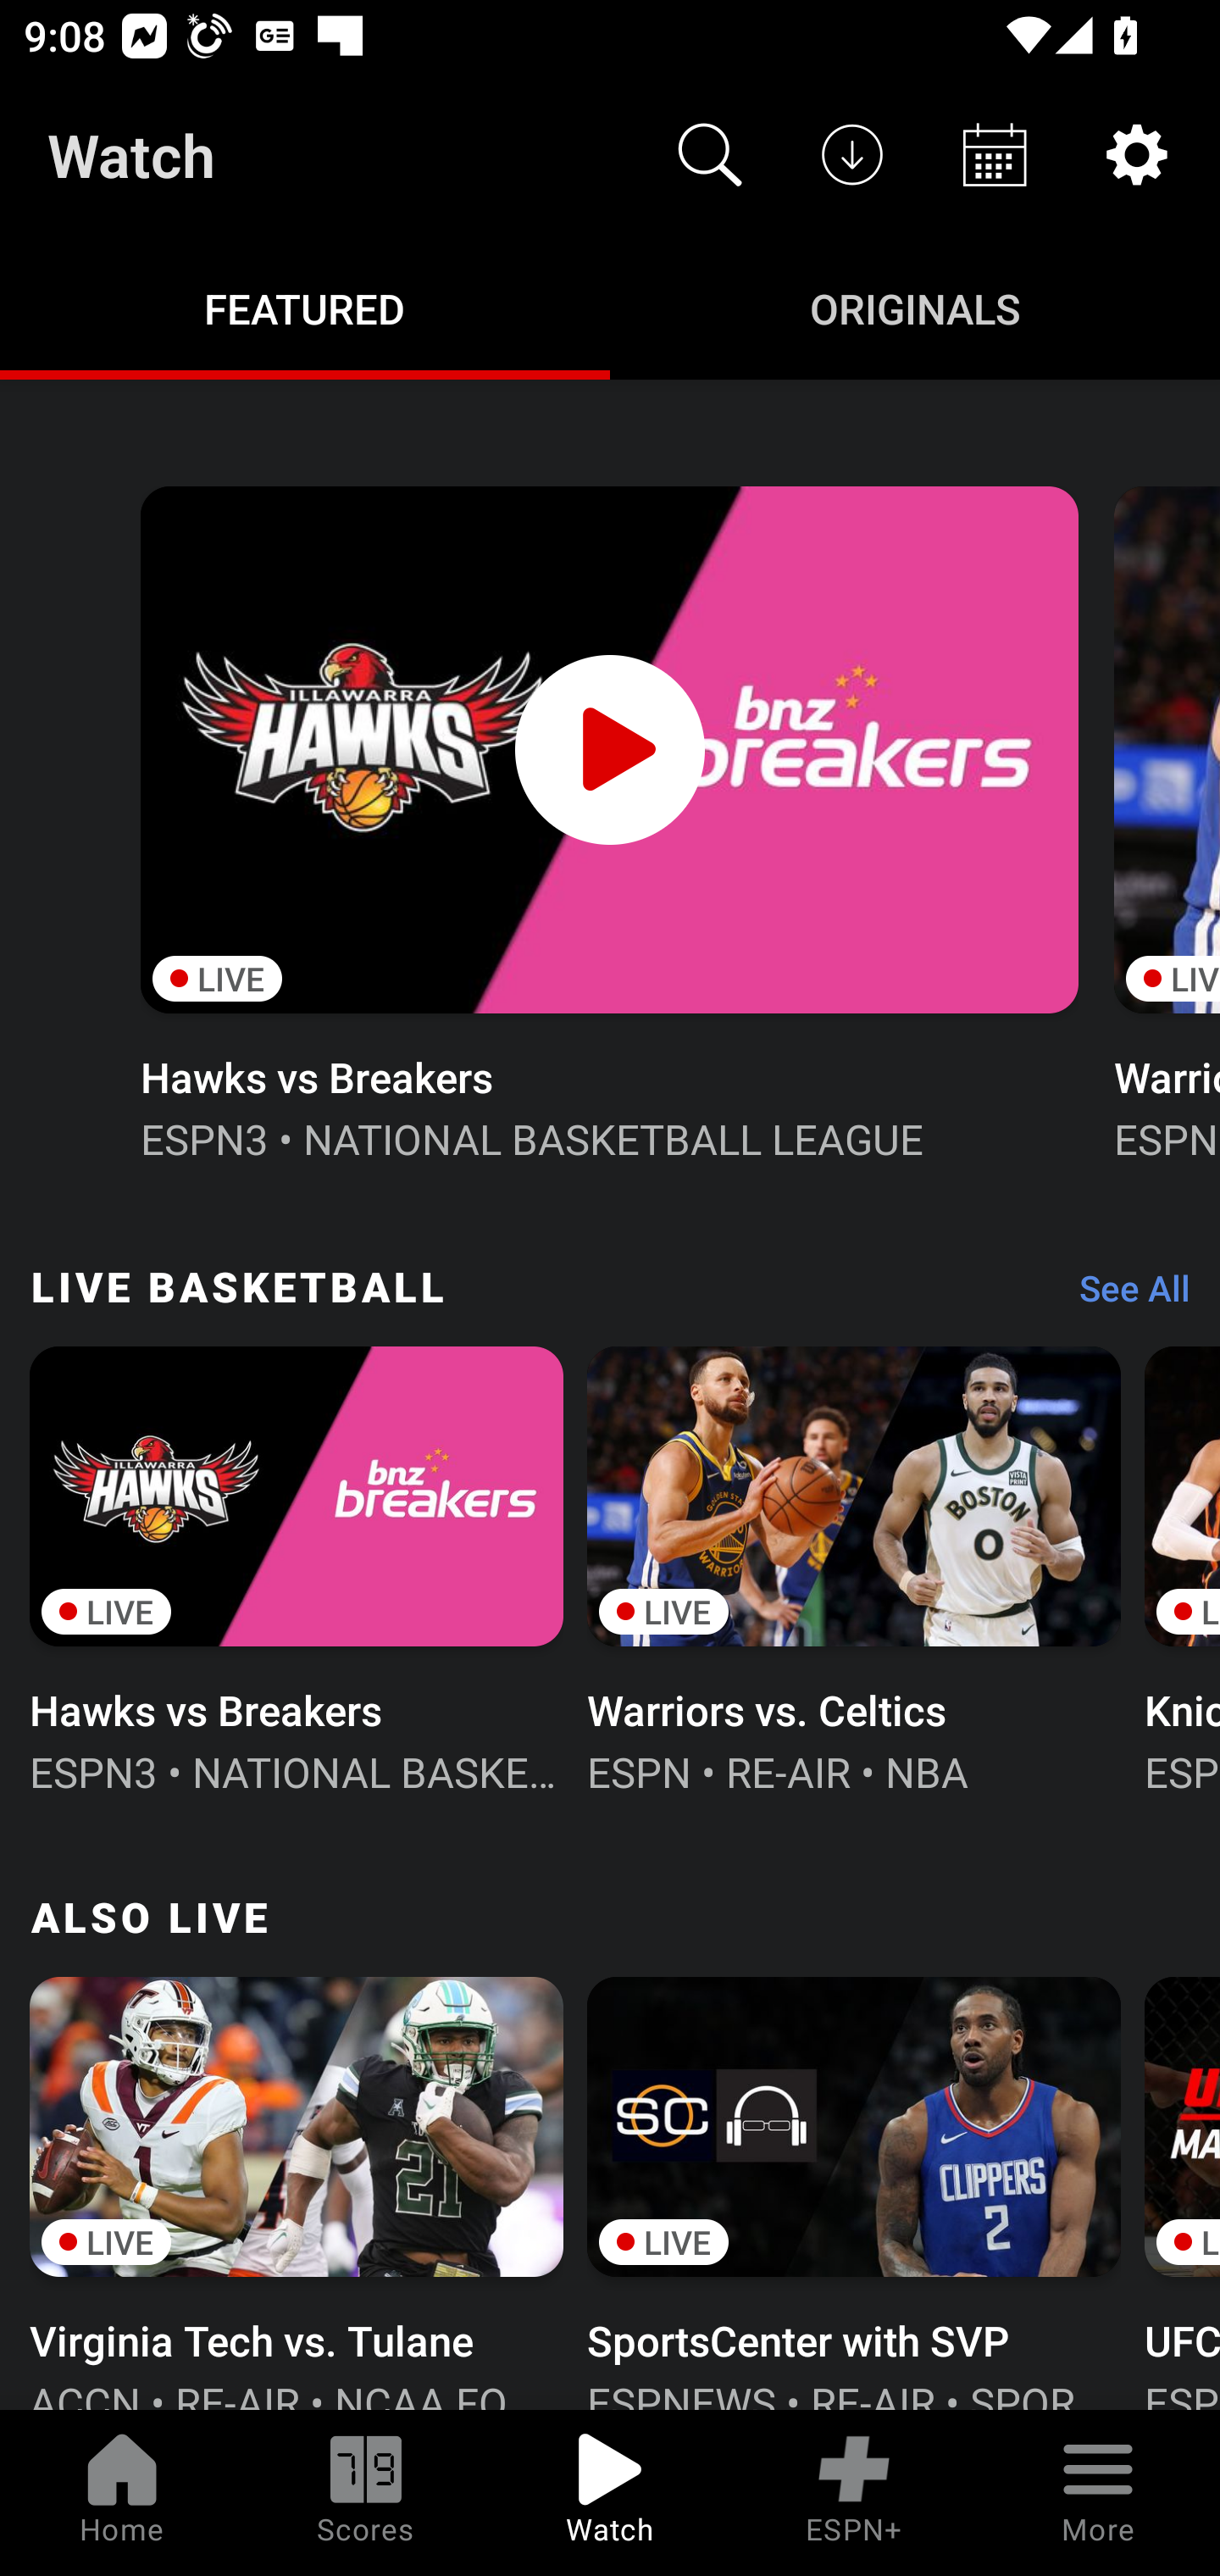 The height and width of the screenshot is (2576, 1220). Describe the element at coordinates (852, 154) in the screenshot. I see `Downloads` at that location.